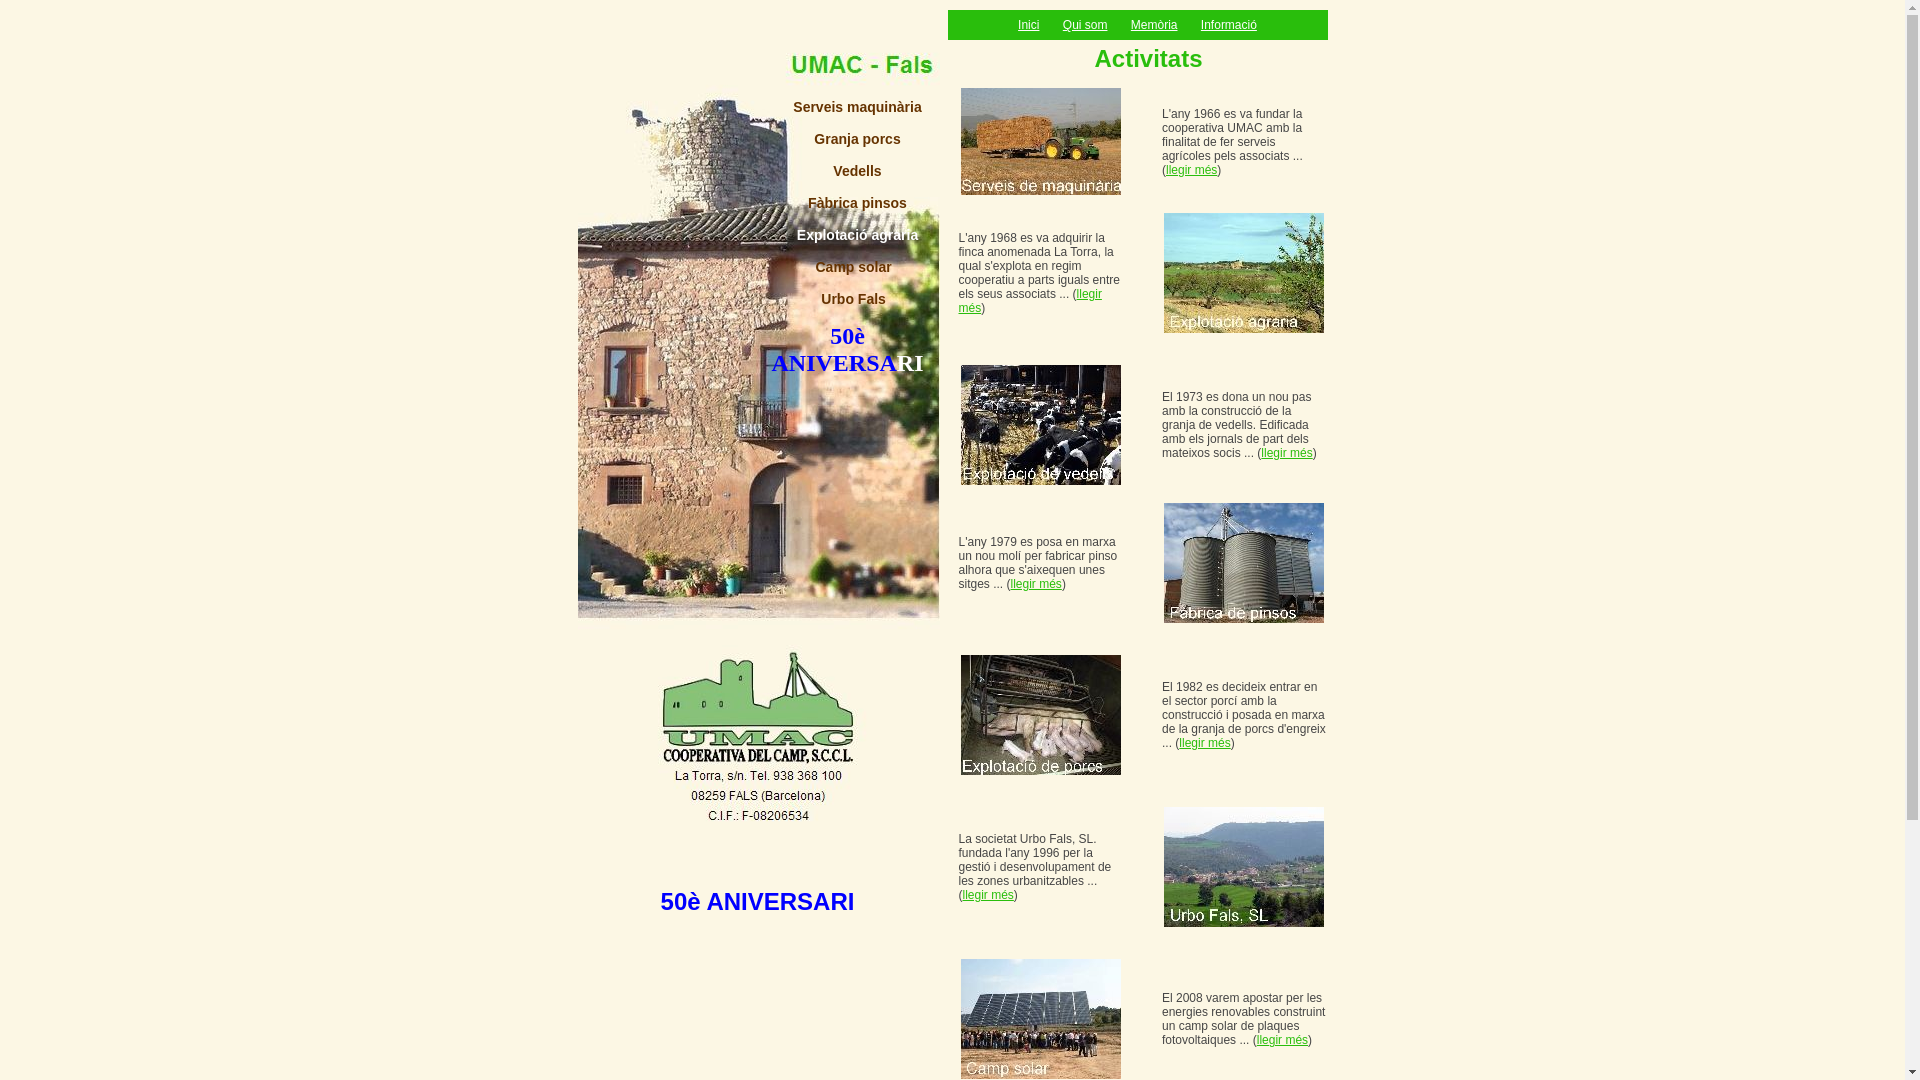  Describe the element at coordinates (854, 299) in the screenshot. I see `Urbo Fals` at that location.